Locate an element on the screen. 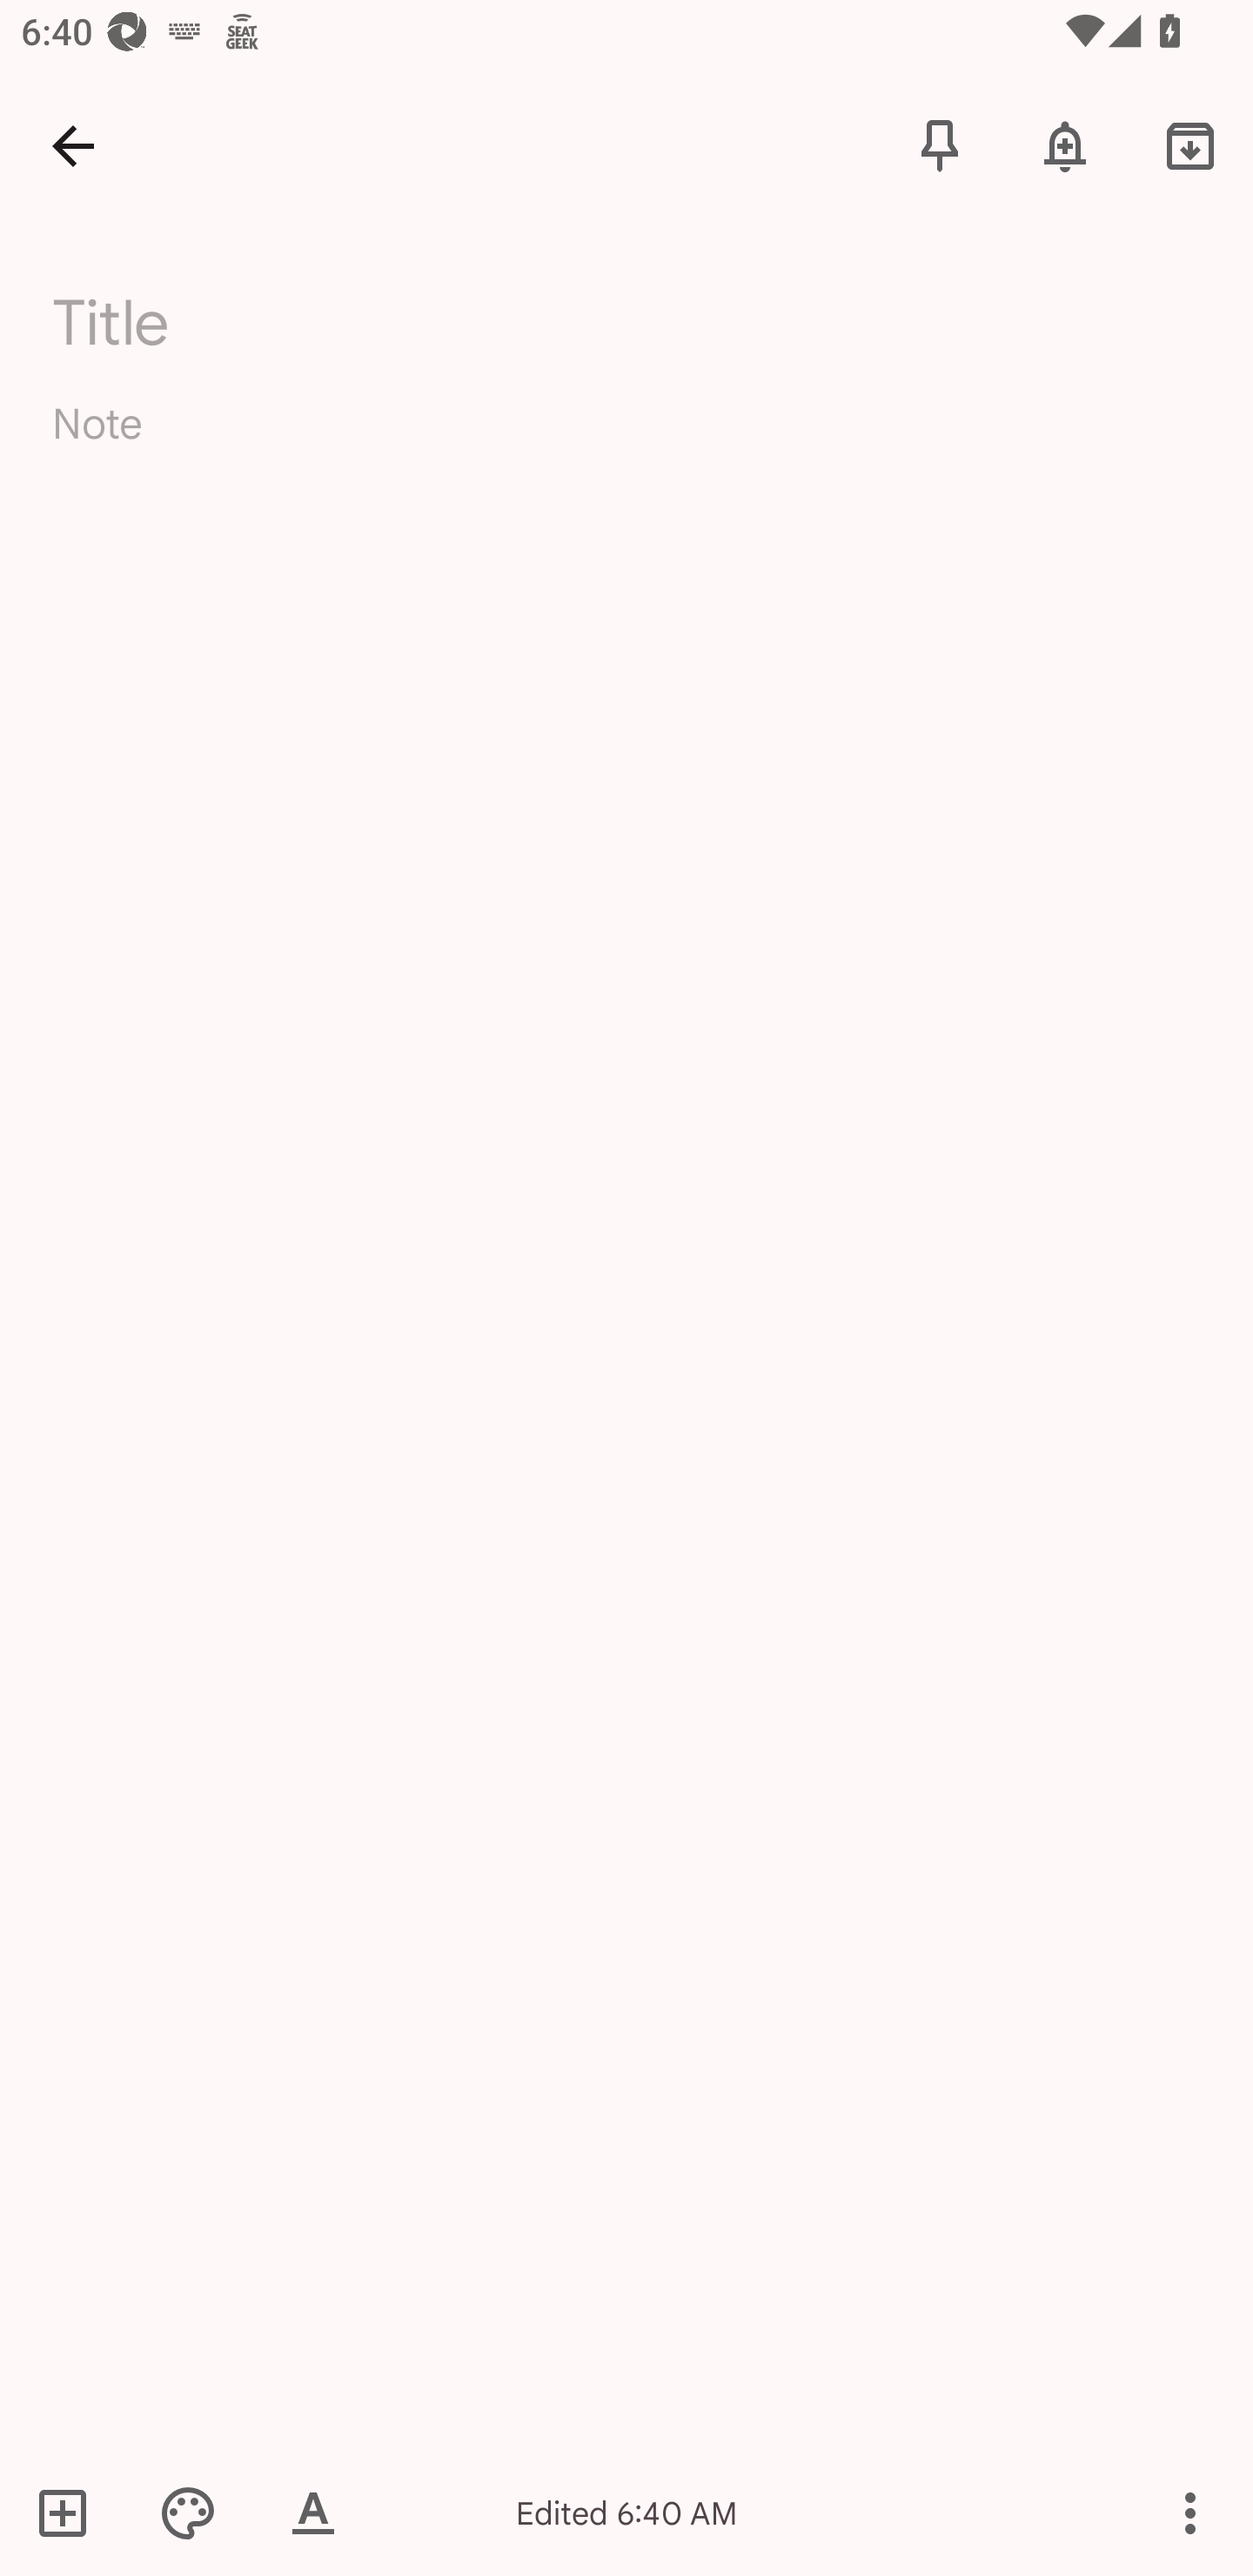 The image size is (1253, 2576). Title is located at coordinates (645, 323).